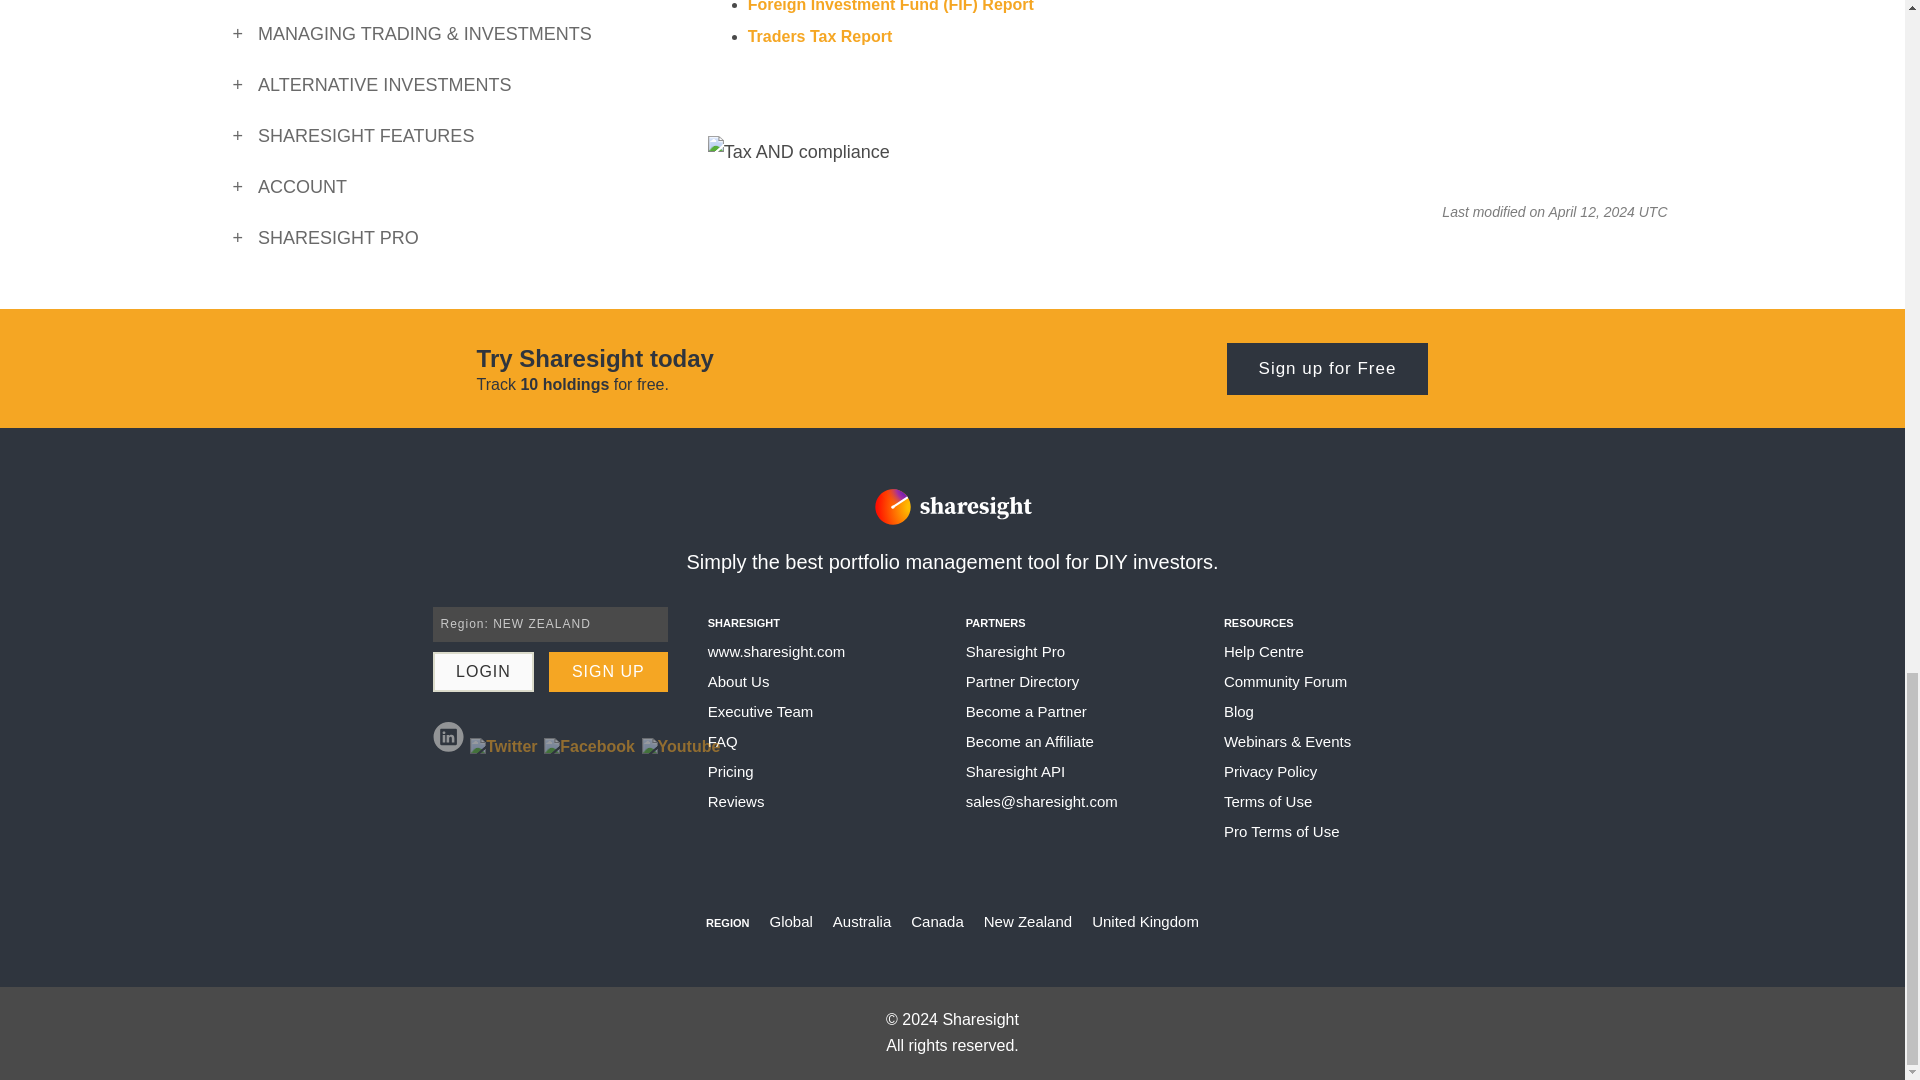 The image size is (1920, 1080). Describe the element at coordinates (1327, 368) in the screenshot. I see `Sign up for Sharesight` at that location.